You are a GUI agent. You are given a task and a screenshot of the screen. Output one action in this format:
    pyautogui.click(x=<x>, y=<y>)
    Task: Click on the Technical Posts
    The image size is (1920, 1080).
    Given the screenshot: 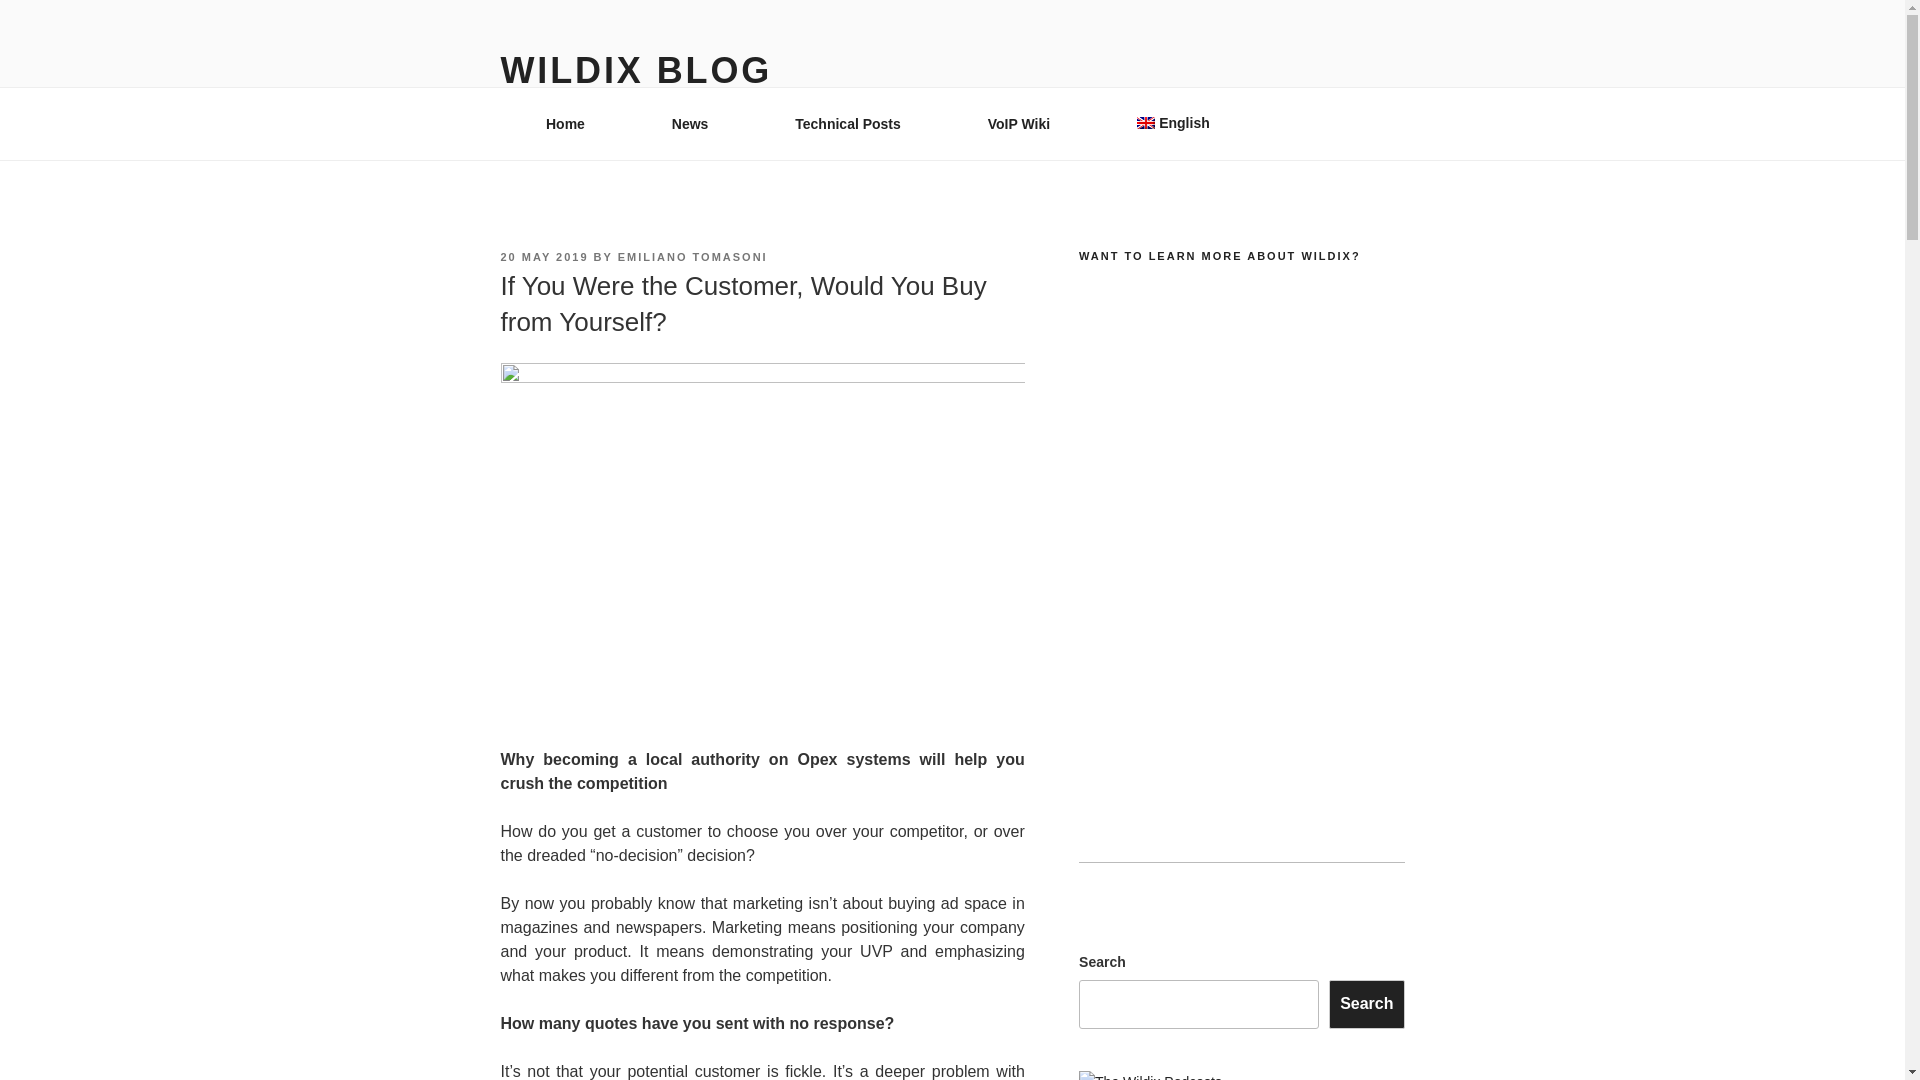 What is the action you would take?
    pyautogui.click(x=848, y=124)
    